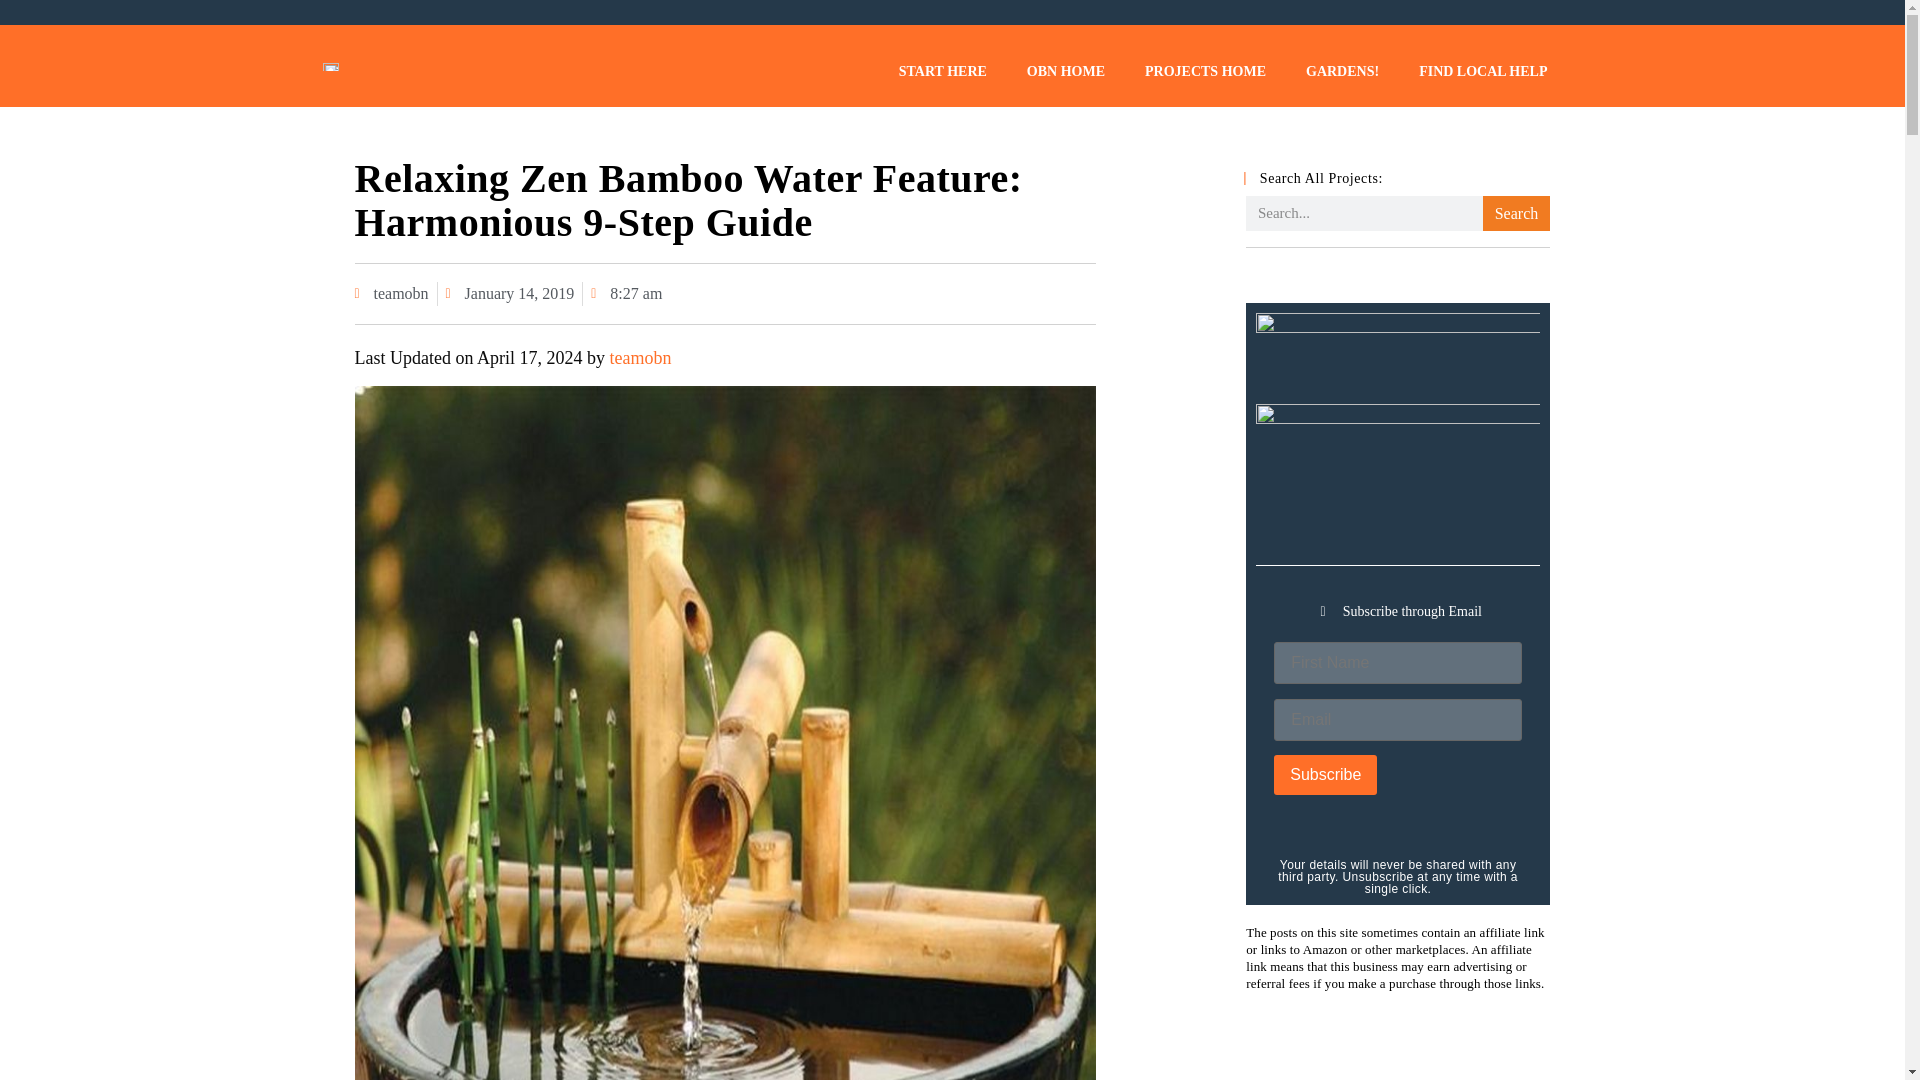 This screenshot has height=1080, width=1920. I want to click on teamobn, so click(390, 293).